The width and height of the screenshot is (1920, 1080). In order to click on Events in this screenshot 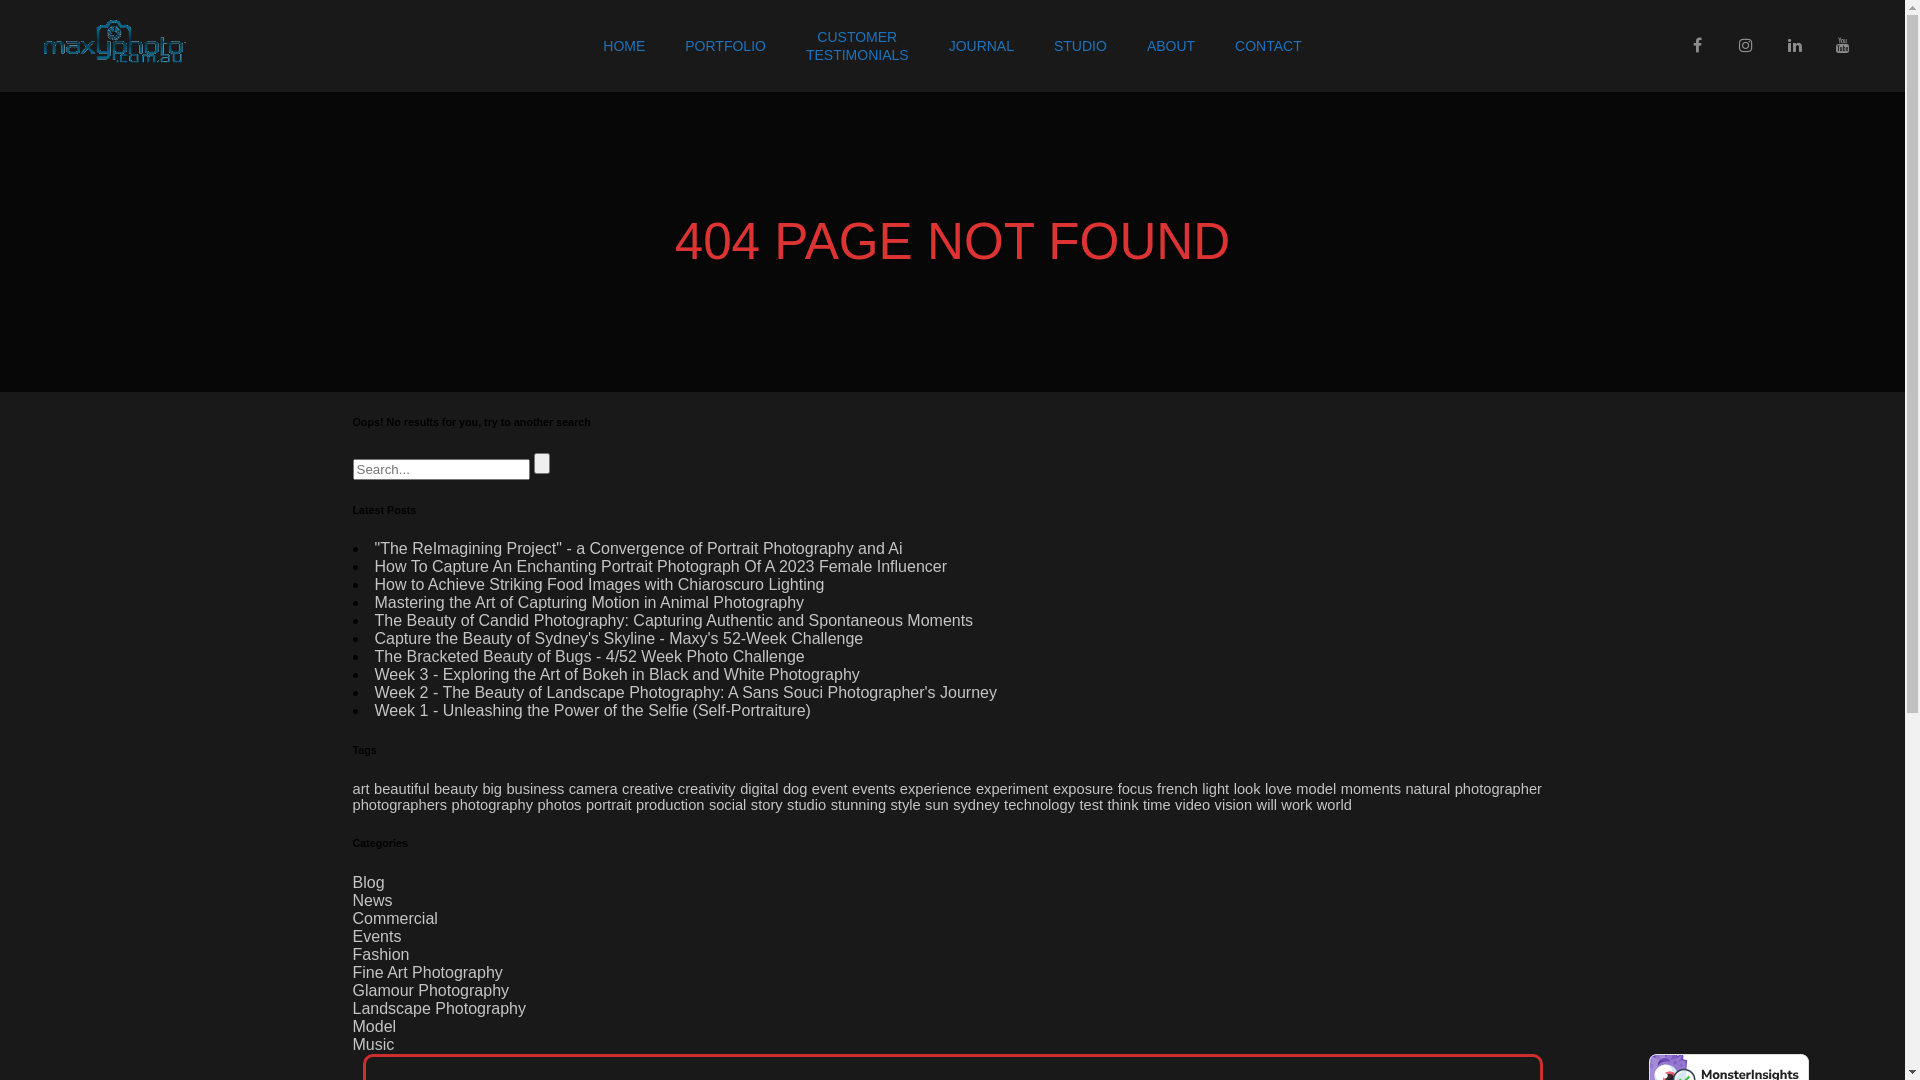, I will do `click(376, 936)`.